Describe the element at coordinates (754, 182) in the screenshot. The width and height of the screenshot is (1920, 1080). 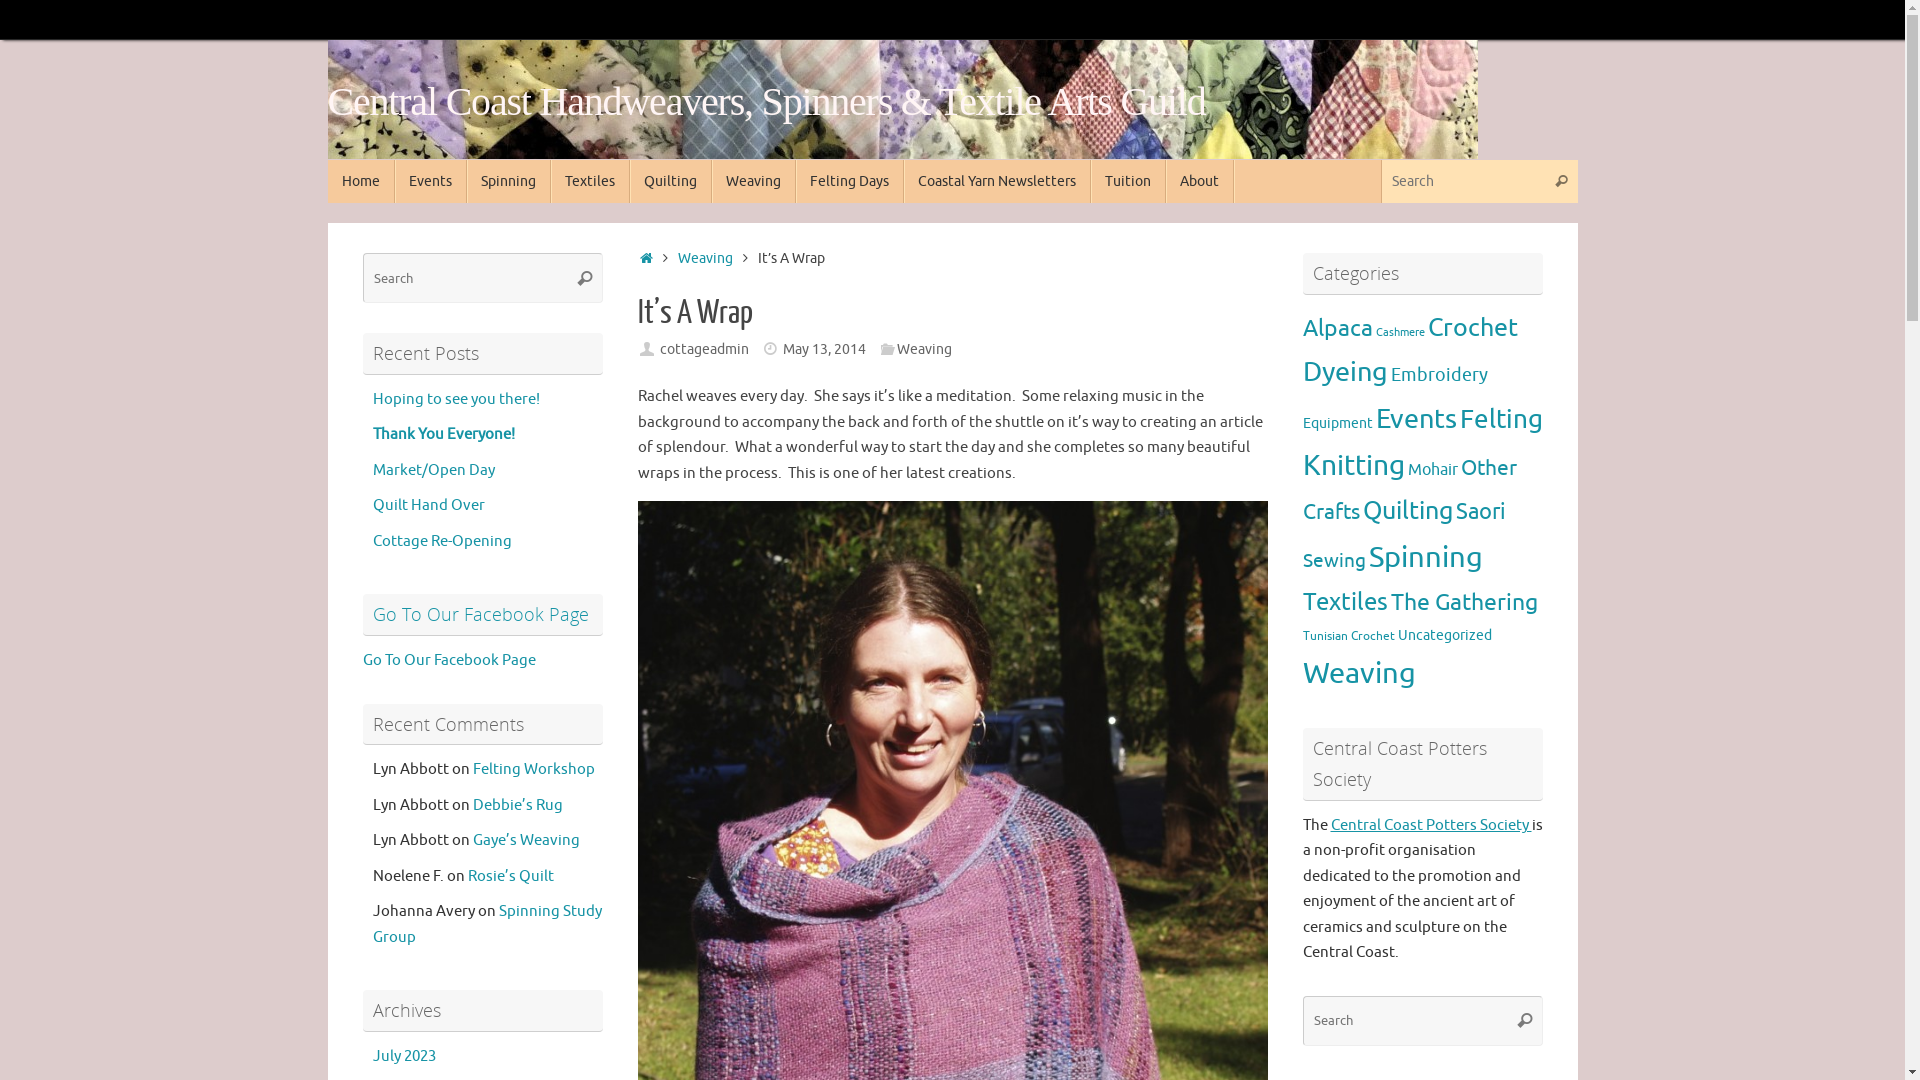
I see `Weaving` at that location.